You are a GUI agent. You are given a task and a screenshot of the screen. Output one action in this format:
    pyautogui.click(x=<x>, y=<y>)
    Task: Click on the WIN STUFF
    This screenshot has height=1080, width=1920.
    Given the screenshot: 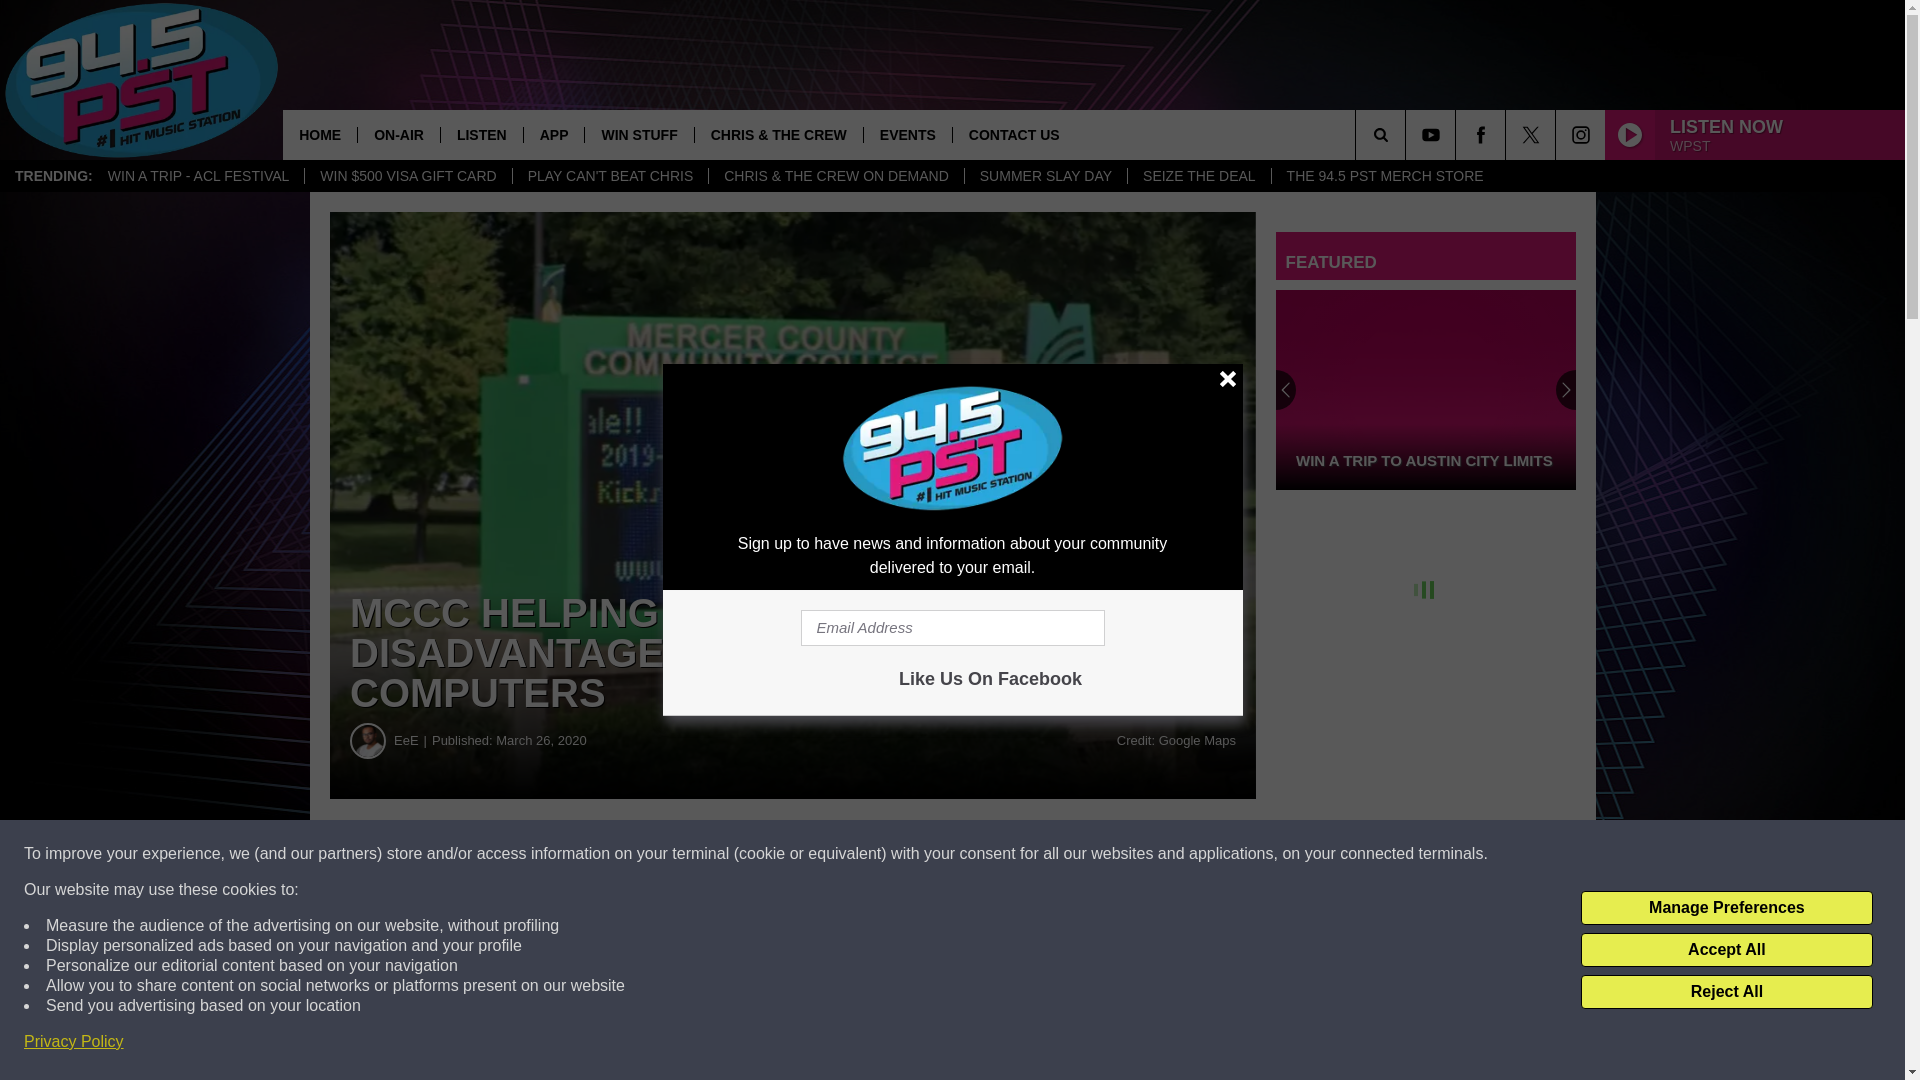 What is the action you would take?
    pyautogui.click(x=638, y=134)
    